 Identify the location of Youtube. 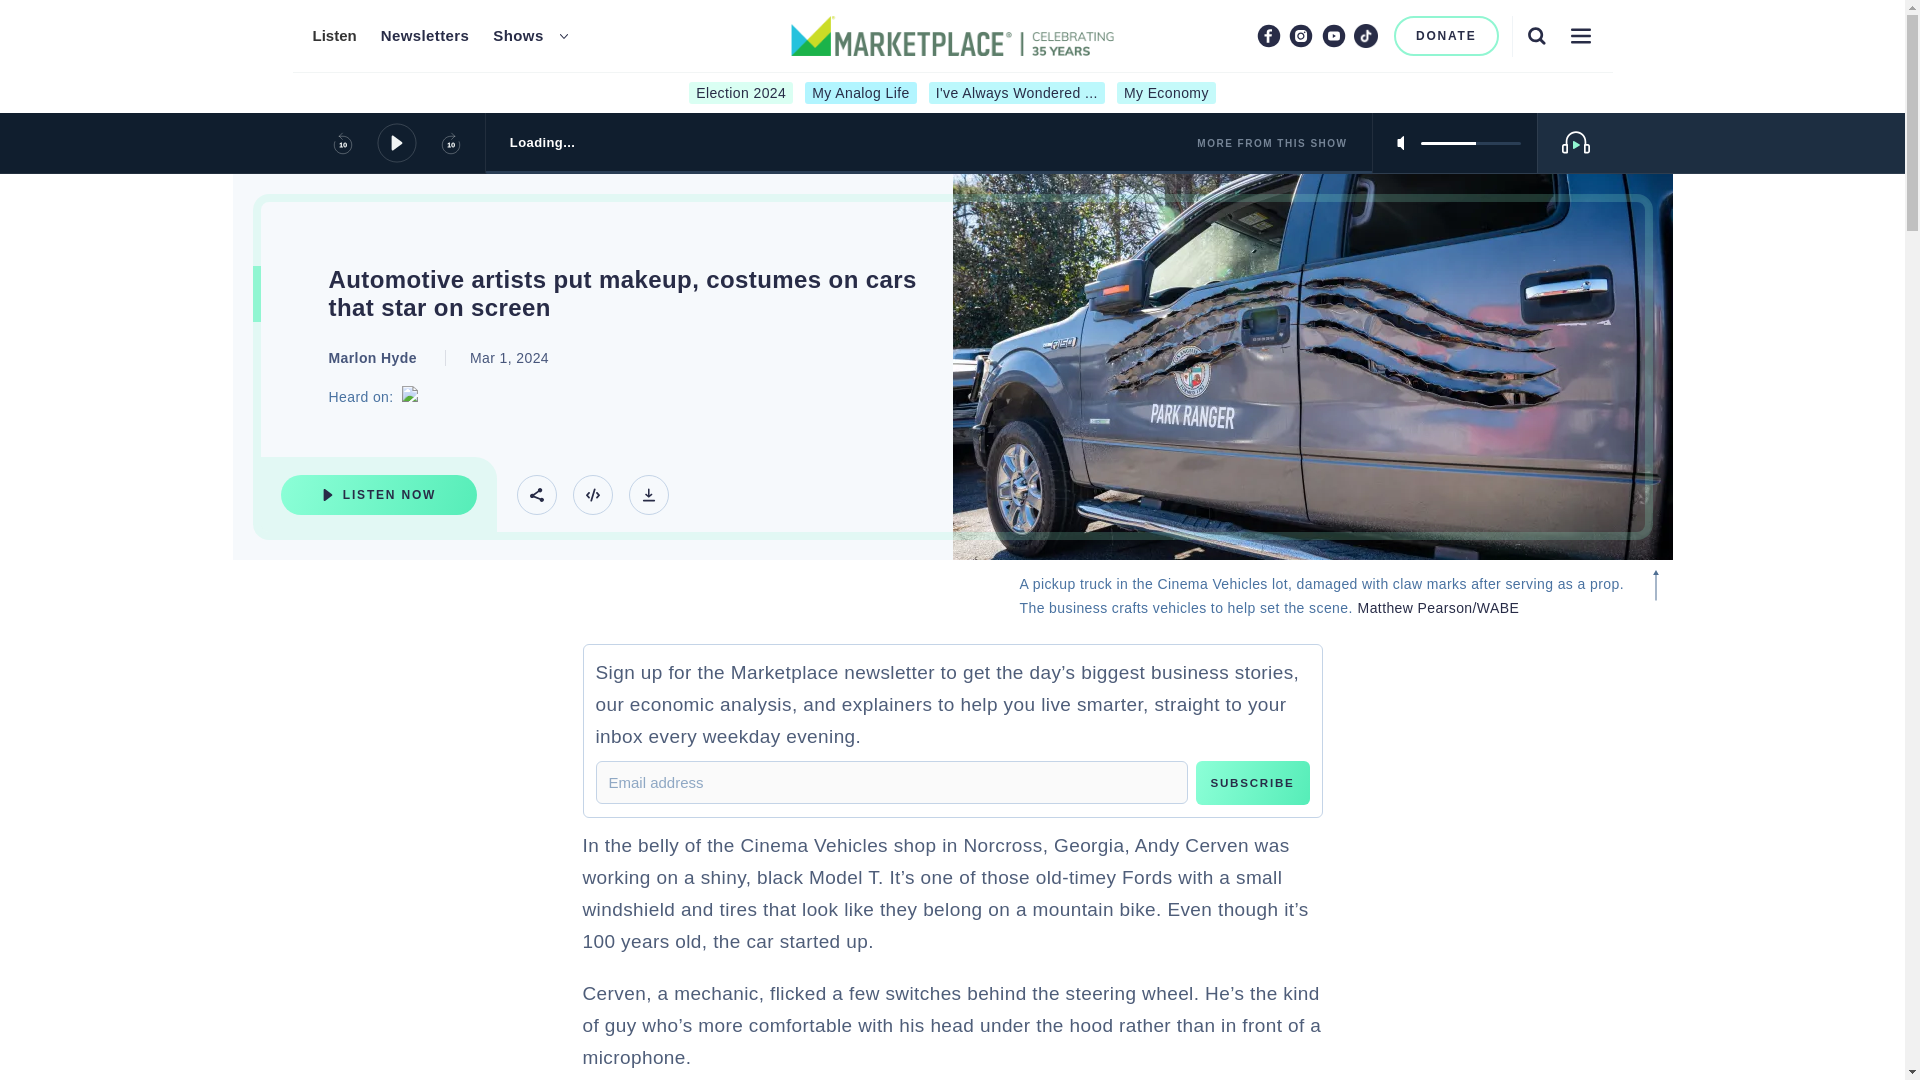
(1334, 35).